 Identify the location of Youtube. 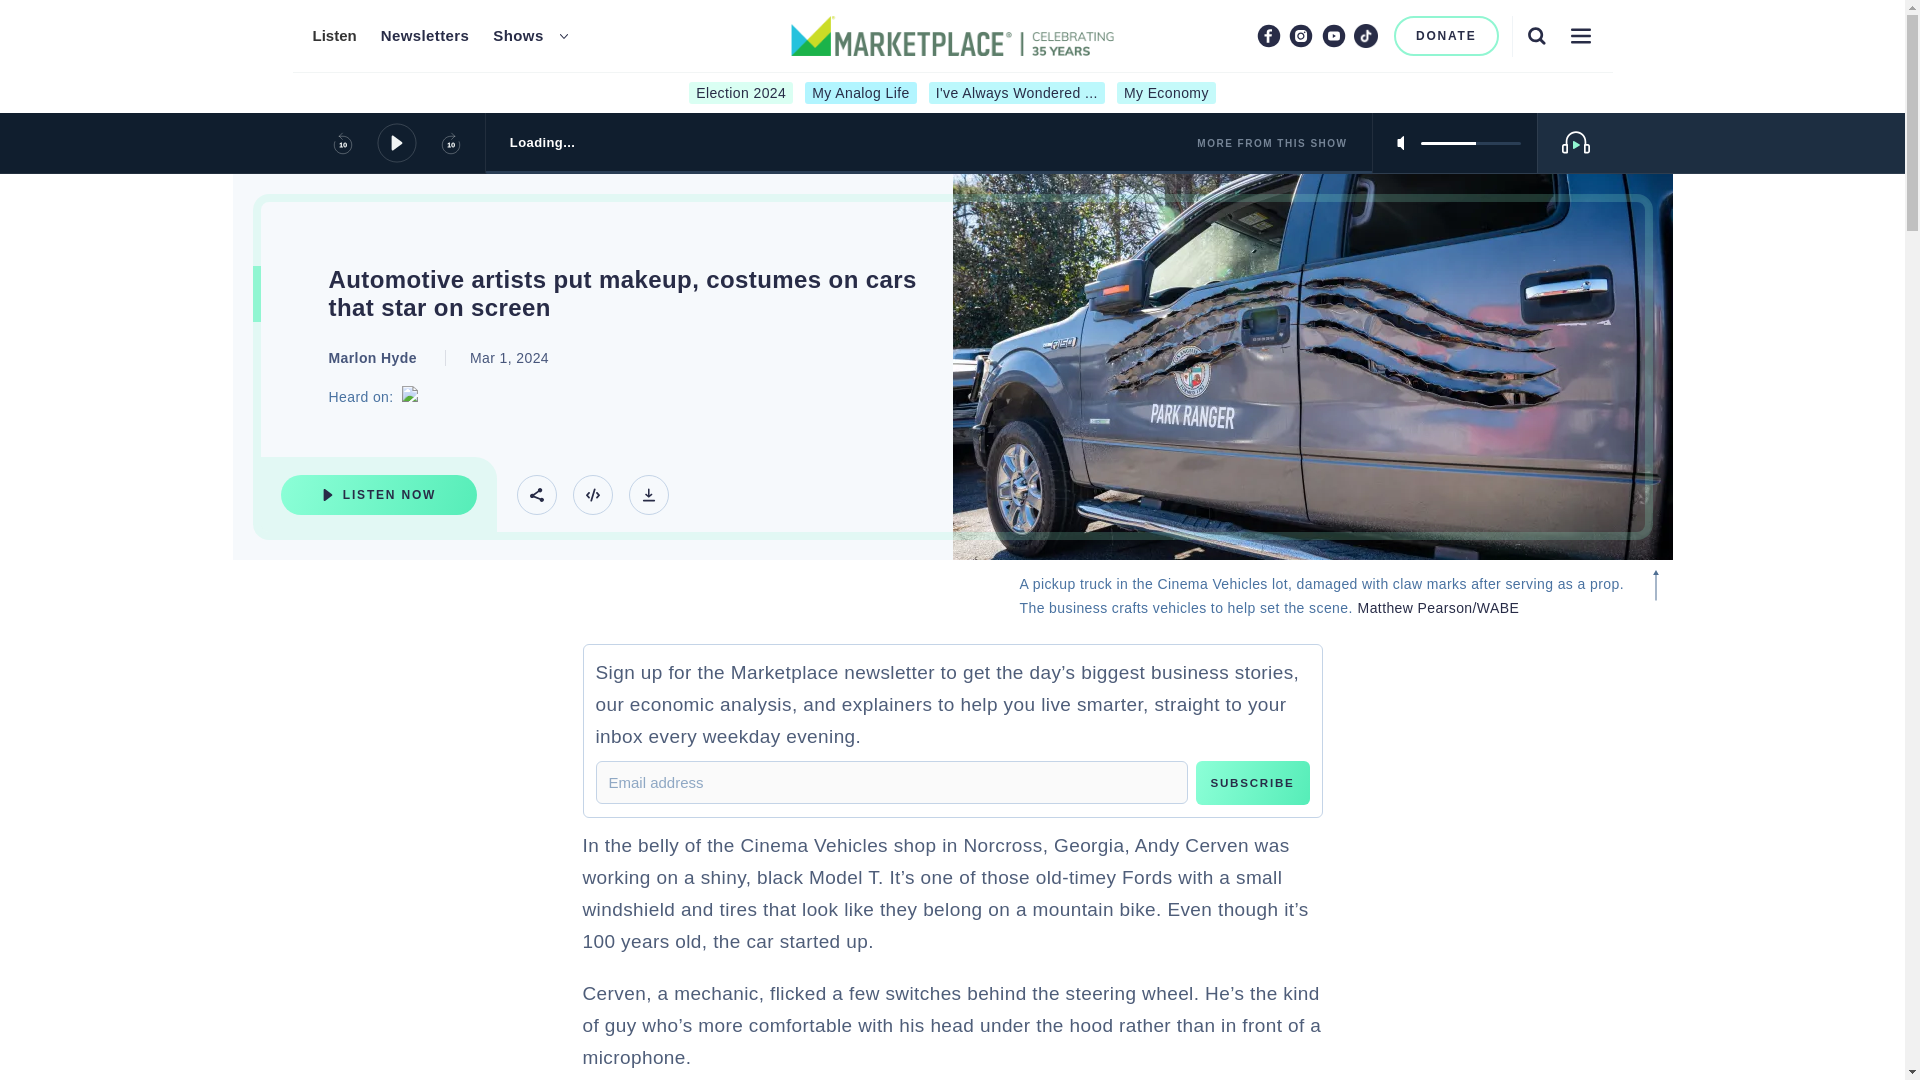
(1334, 35).